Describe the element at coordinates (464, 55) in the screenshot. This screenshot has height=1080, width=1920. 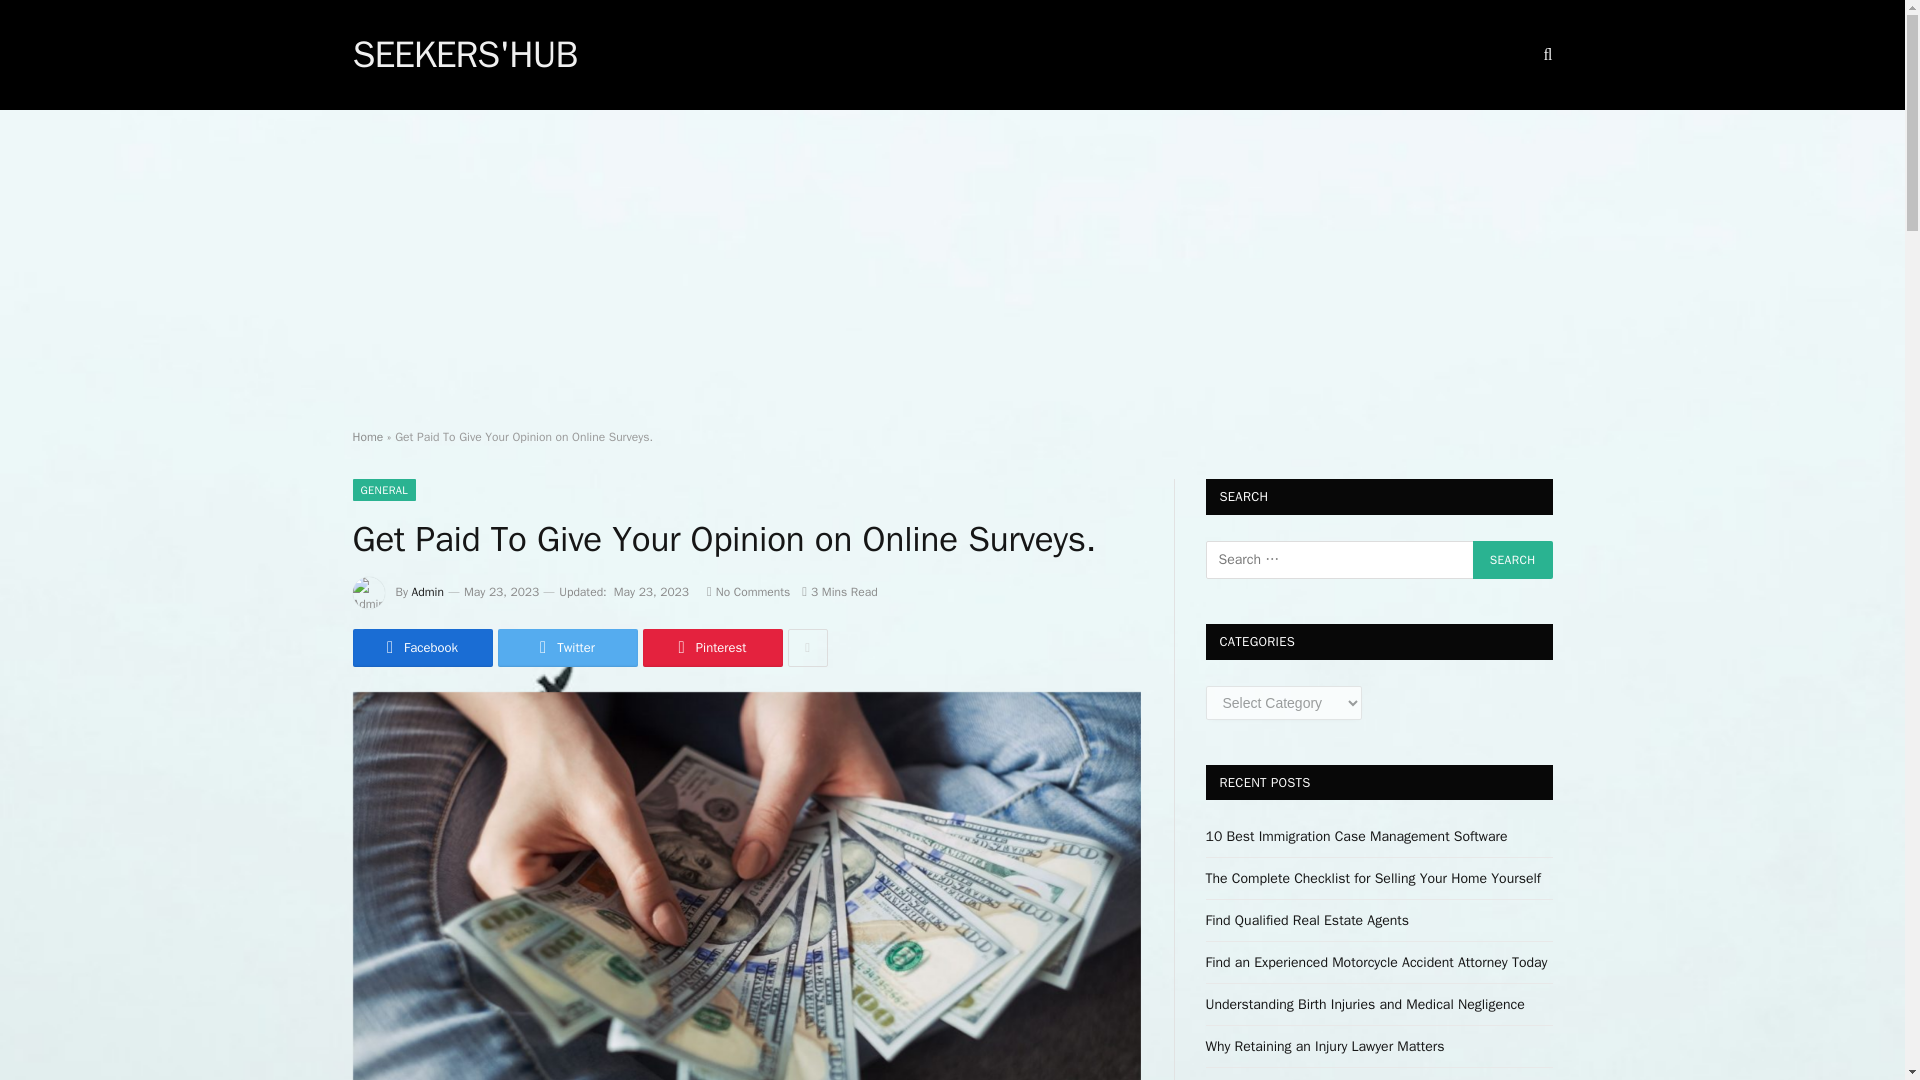
I see `SEEKERS'HUB` at that location.